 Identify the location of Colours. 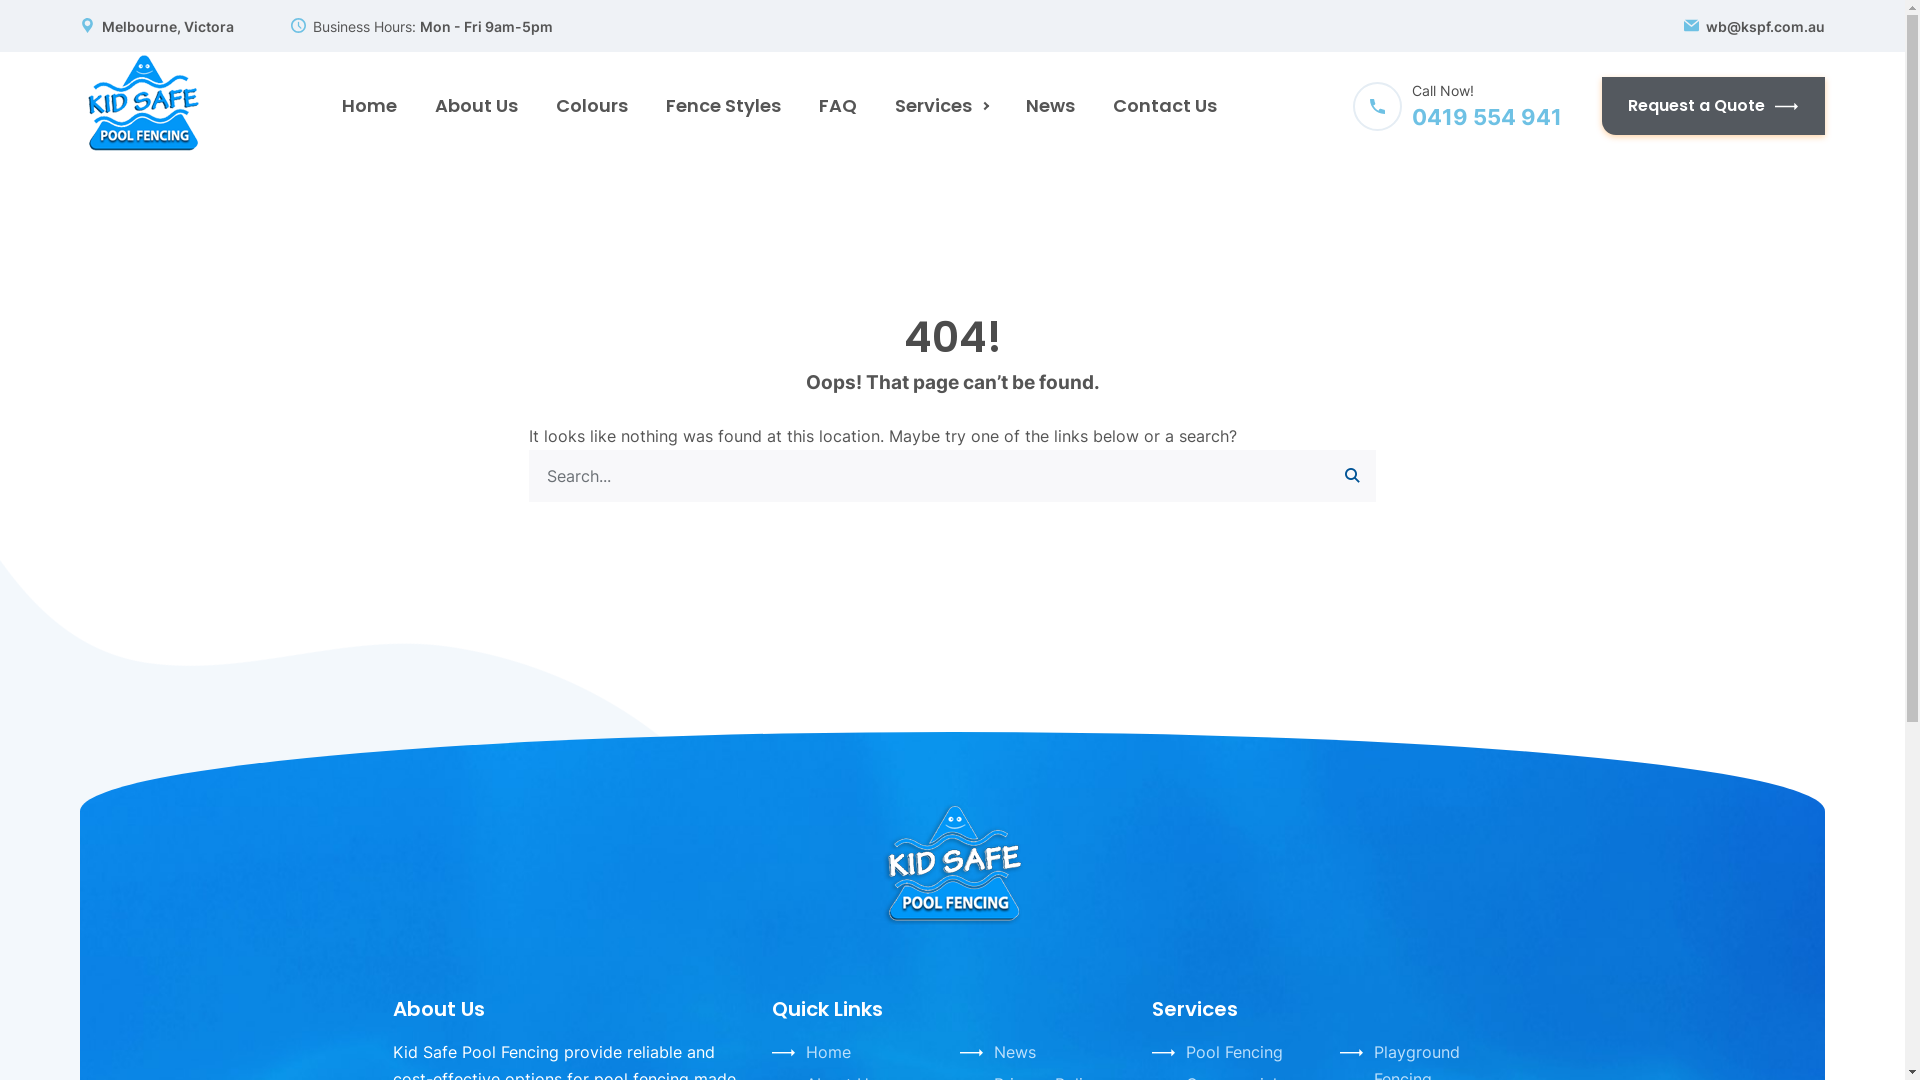
(591, 106).